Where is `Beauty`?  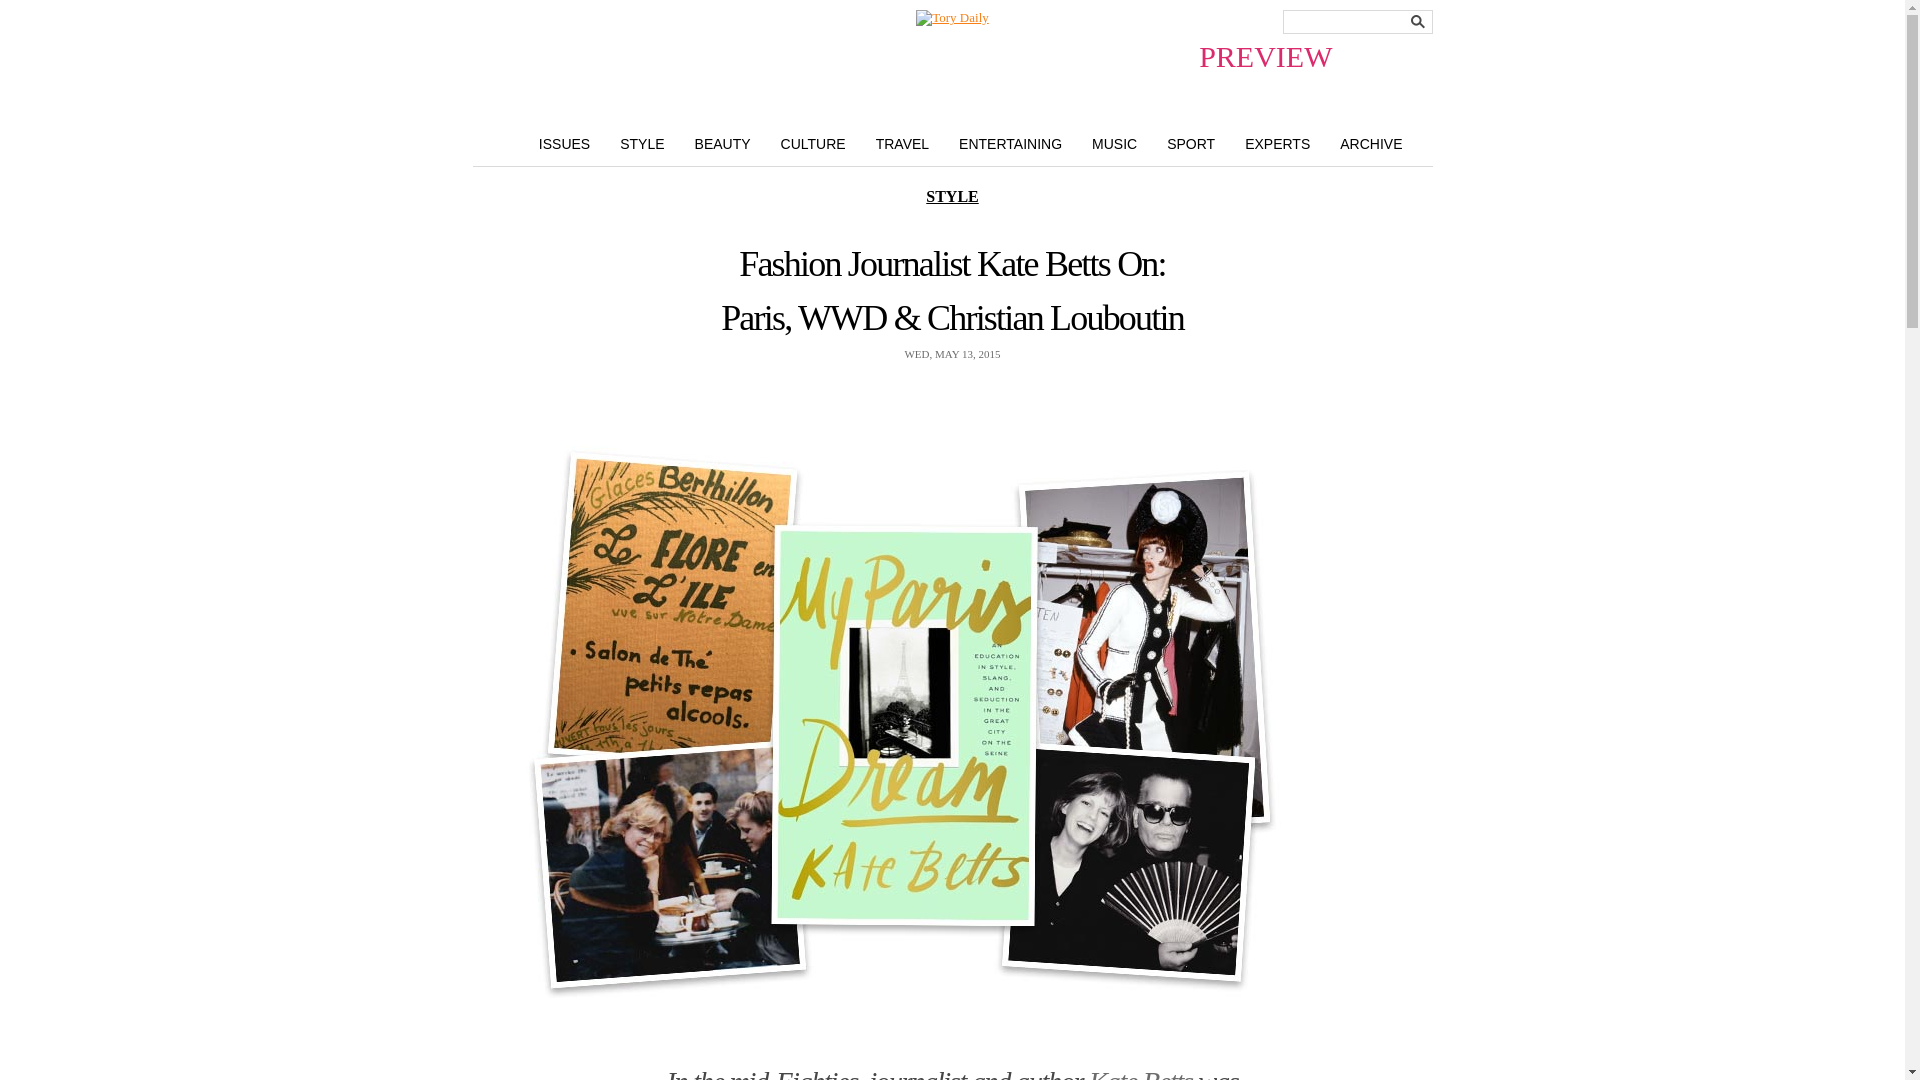
Beauty is located at coordinates (722, 143).